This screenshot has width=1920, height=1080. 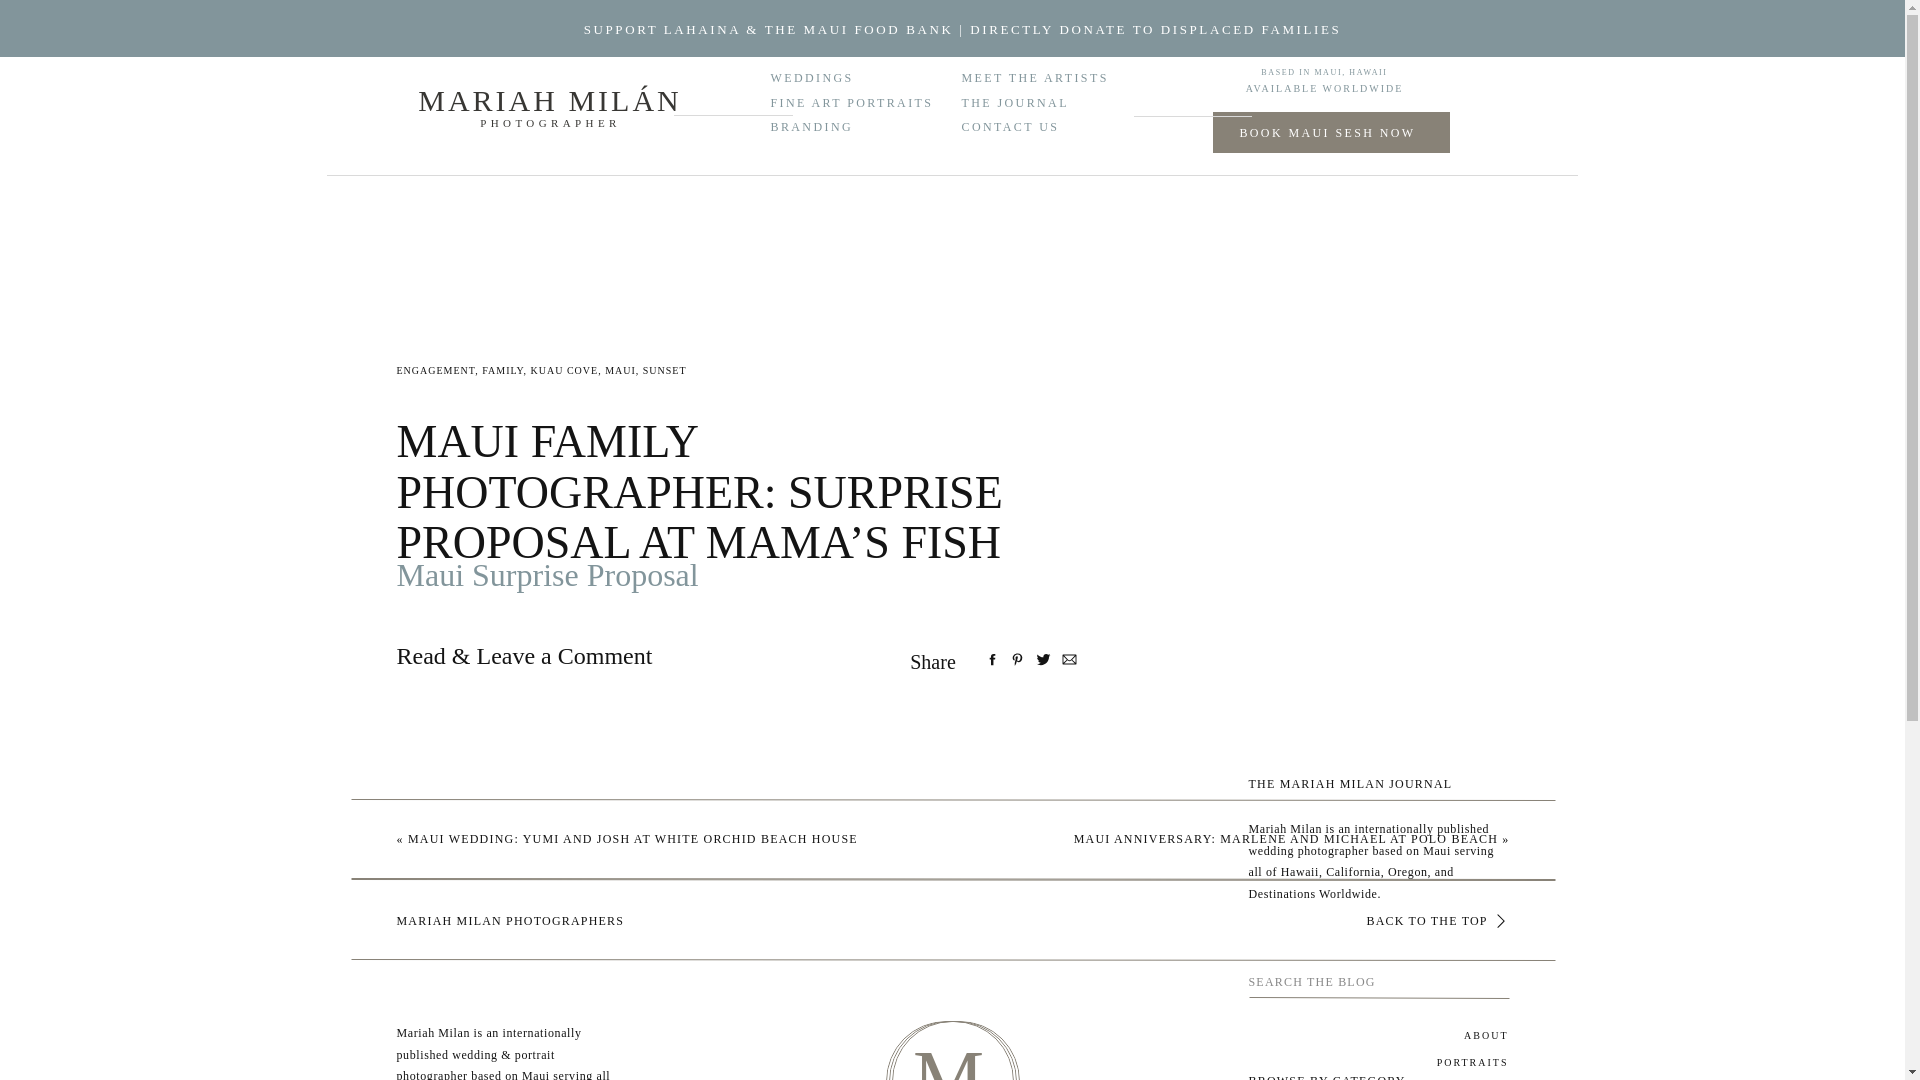 What do you see at coordinates (551, 128) in the screenshot?
I see `PHOTOGRAPHER` at bounding box center [551, 128].